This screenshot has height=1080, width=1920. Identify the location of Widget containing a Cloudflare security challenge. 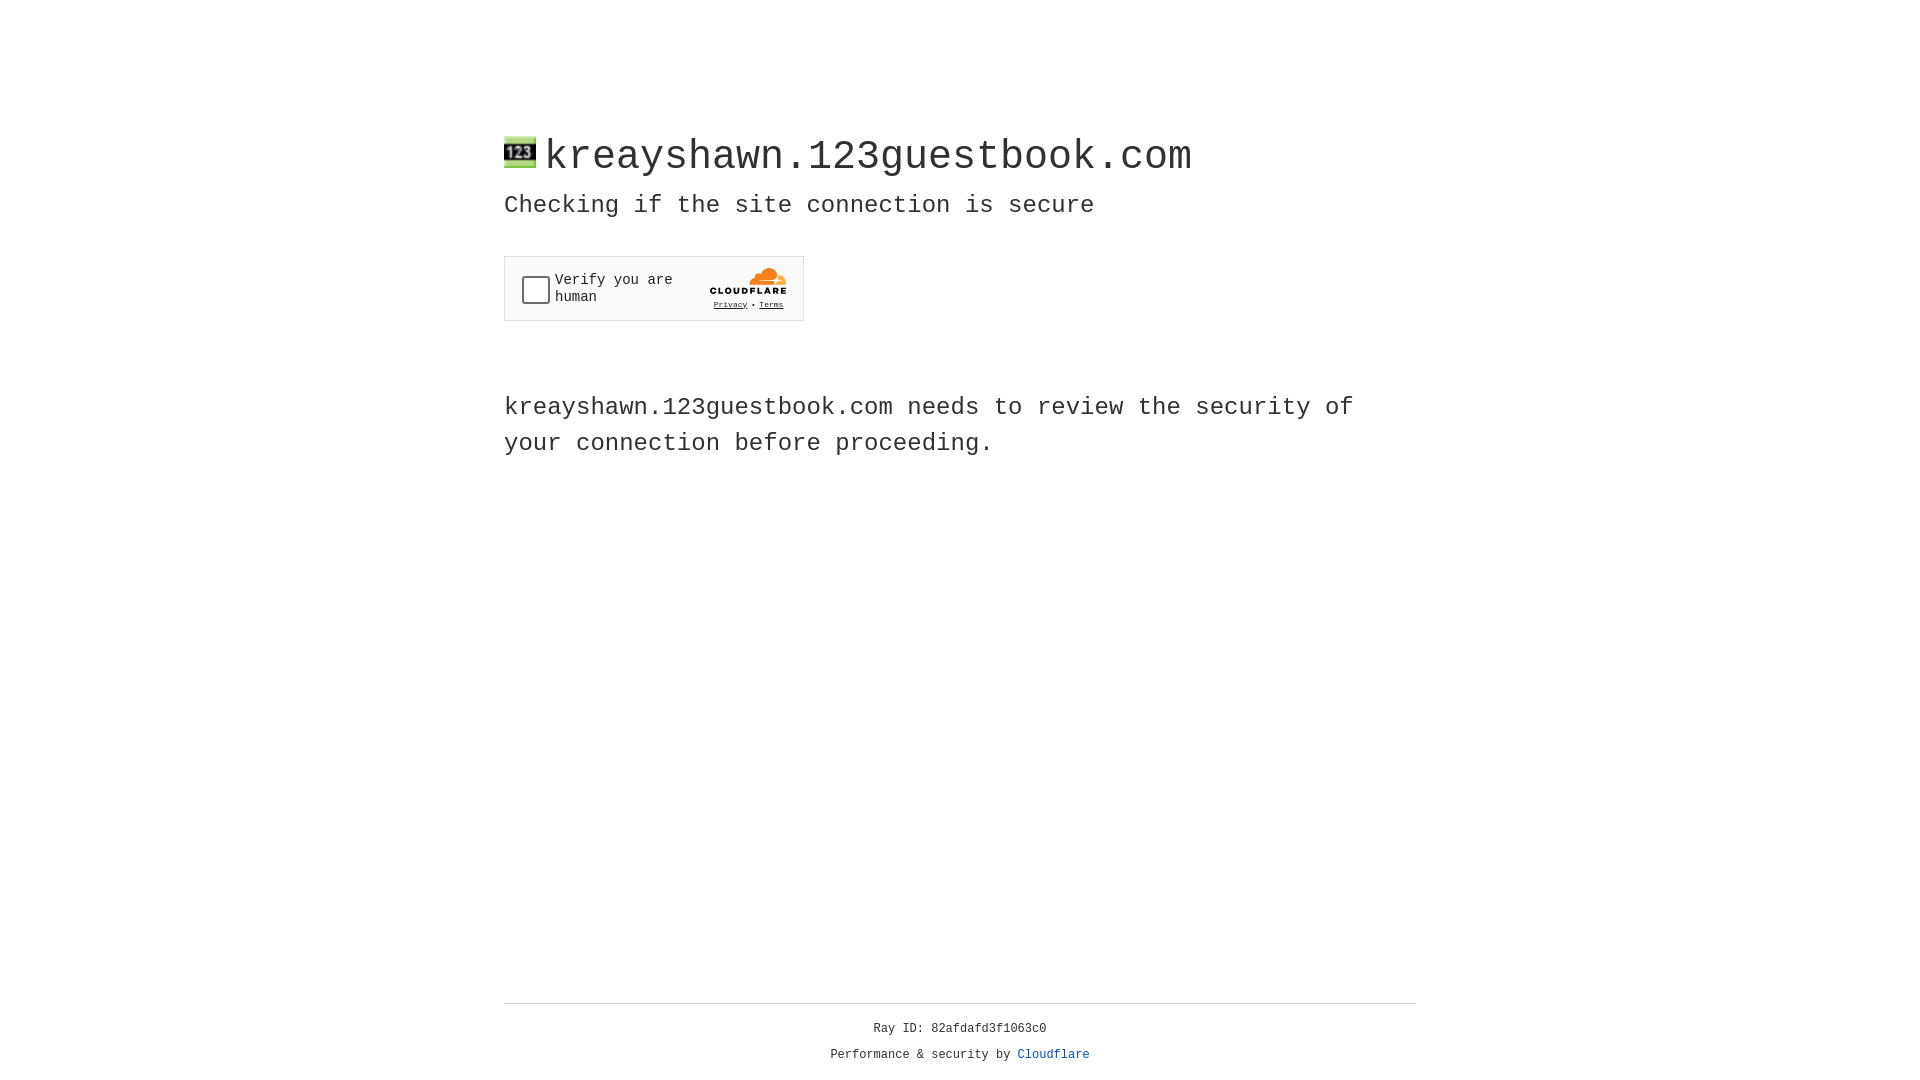
(654, 288).